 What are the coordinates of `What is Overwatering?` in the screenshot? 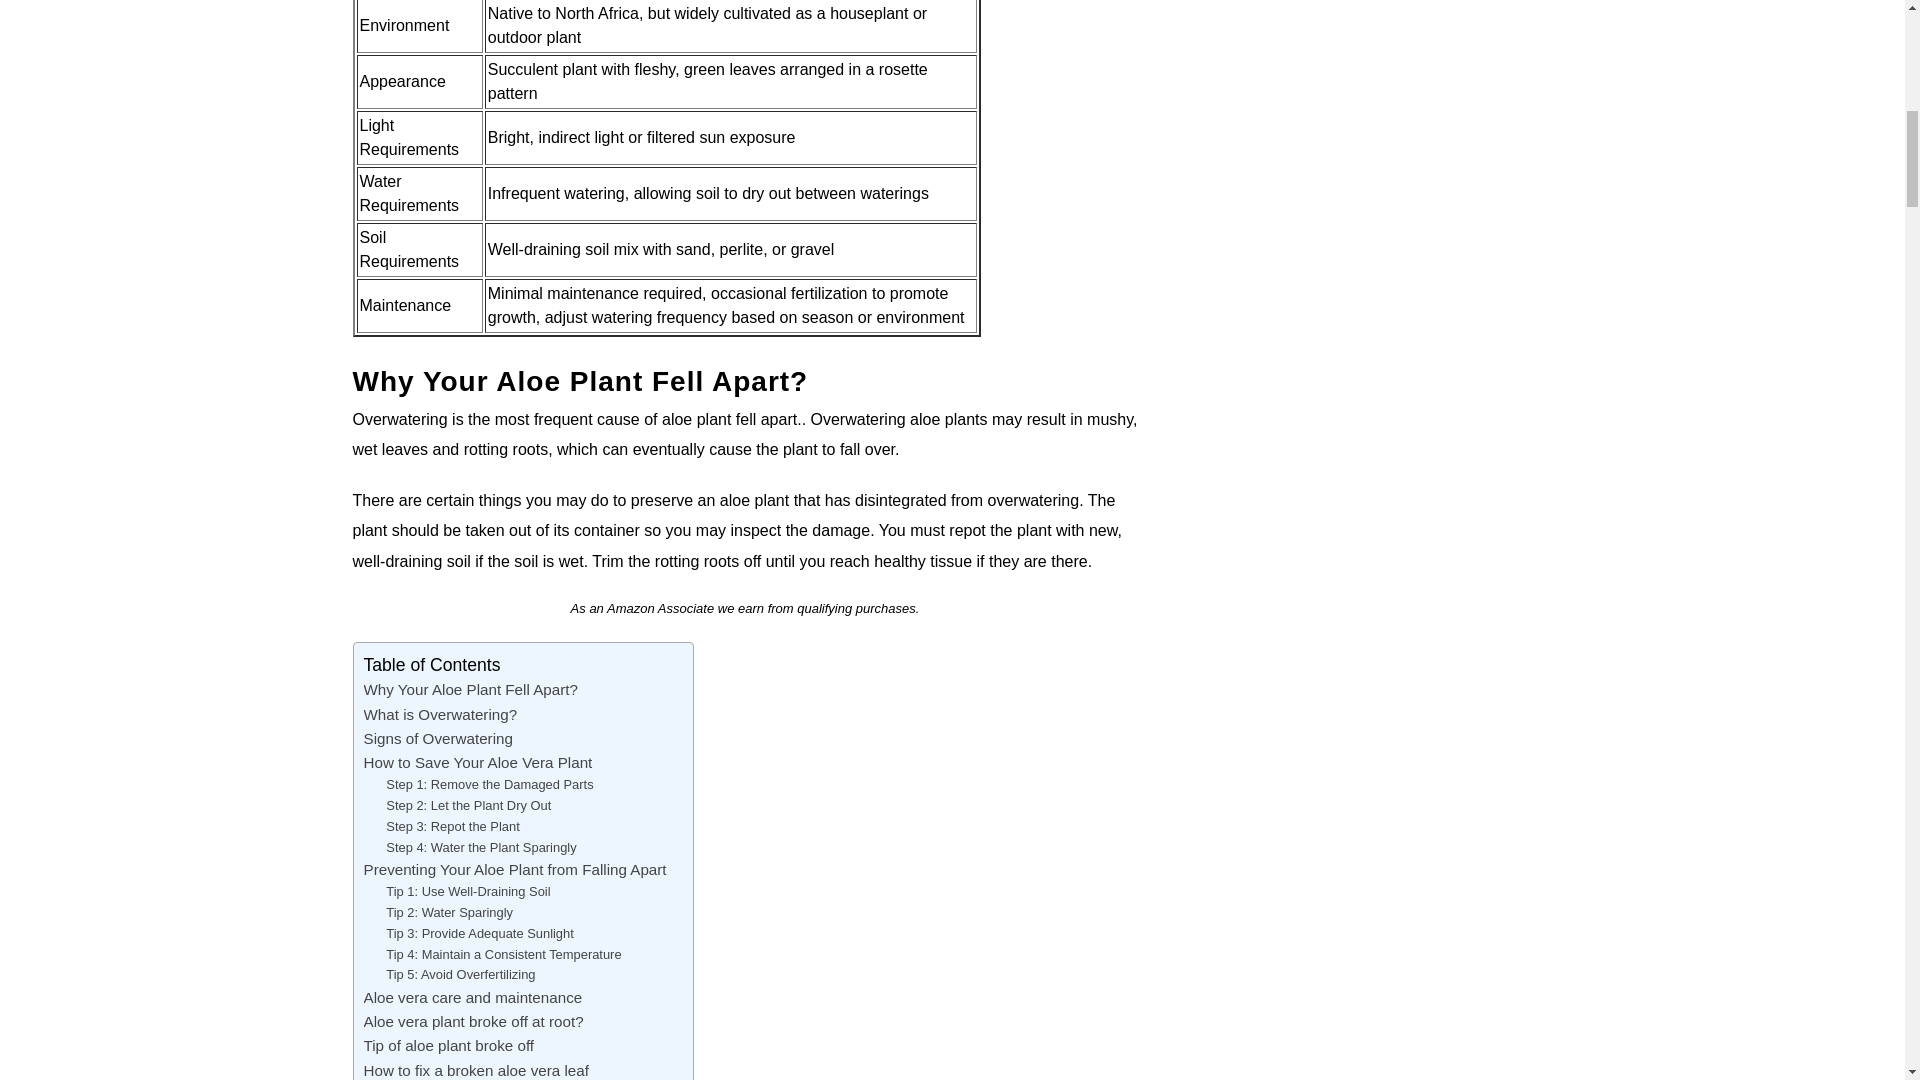 It's located at (441, 714).